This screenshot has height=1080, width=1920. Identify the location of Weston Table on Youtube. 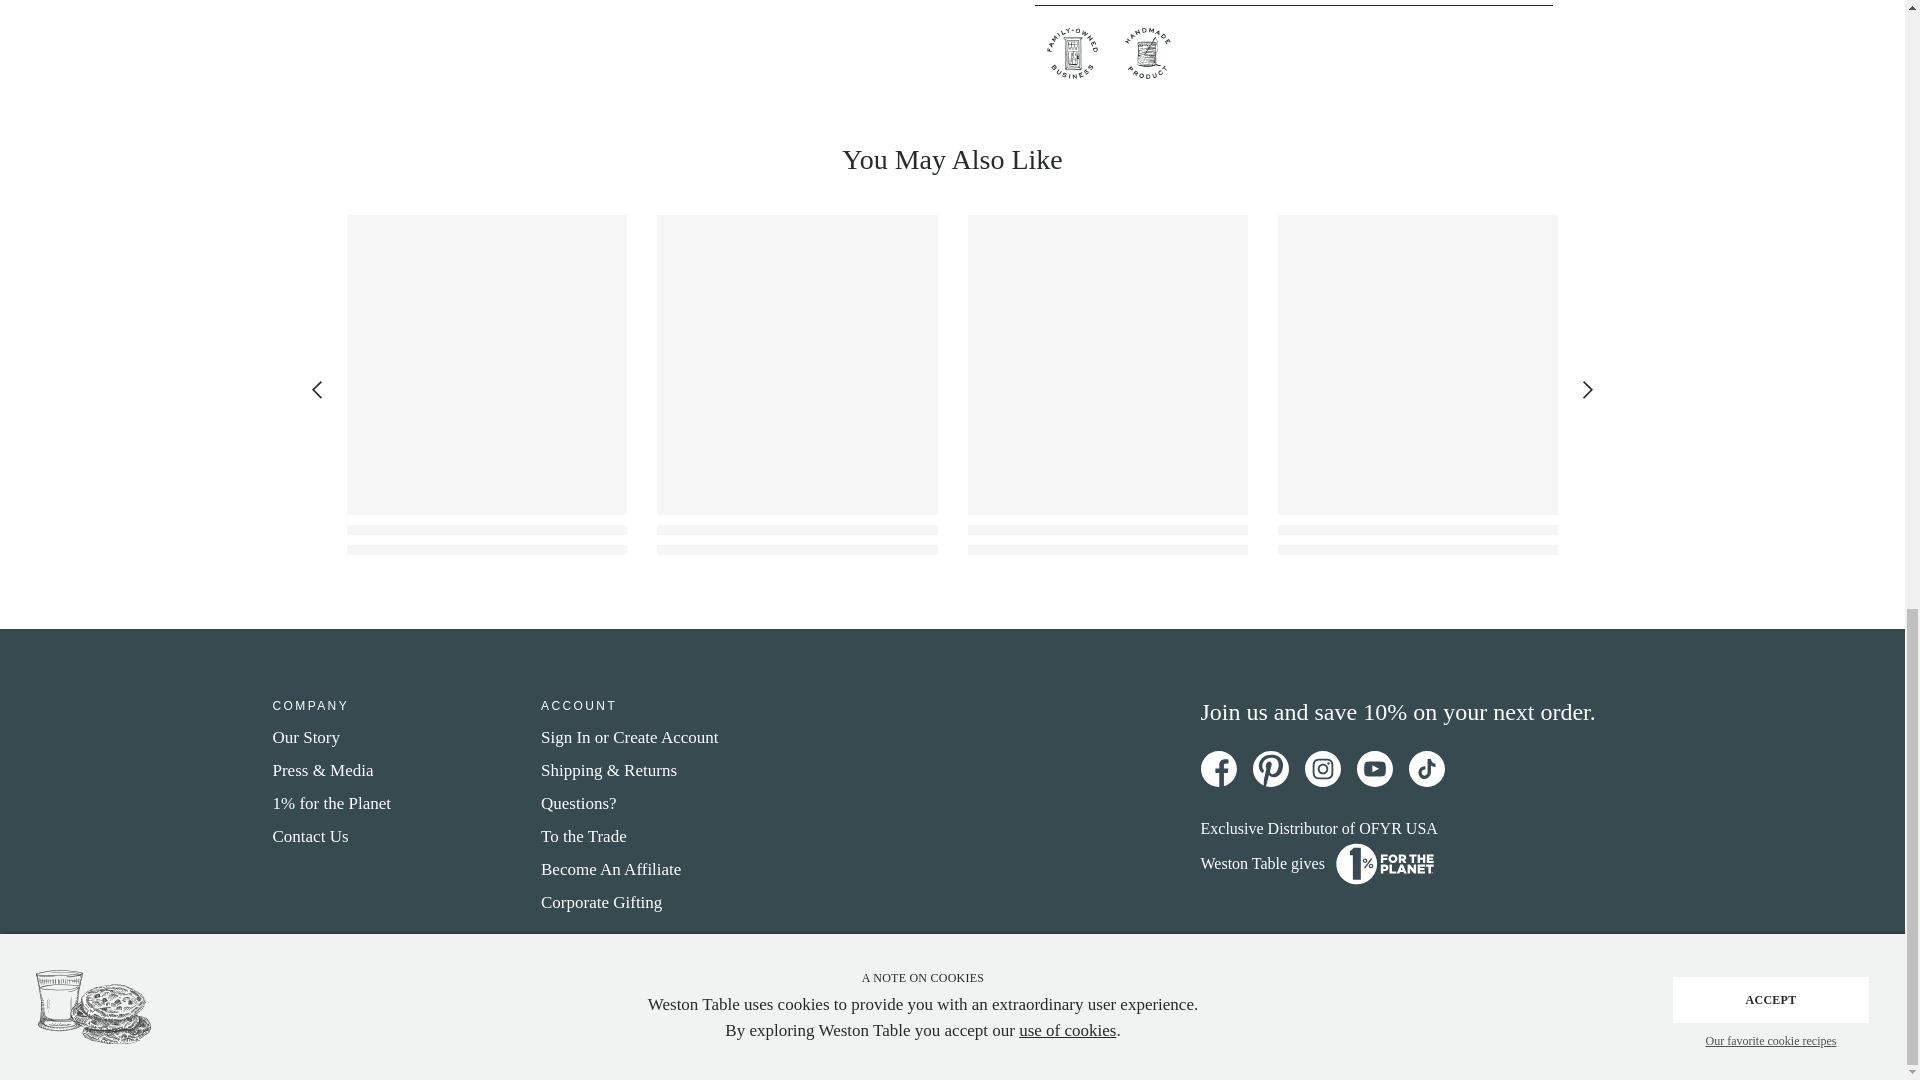
(1374, 768).